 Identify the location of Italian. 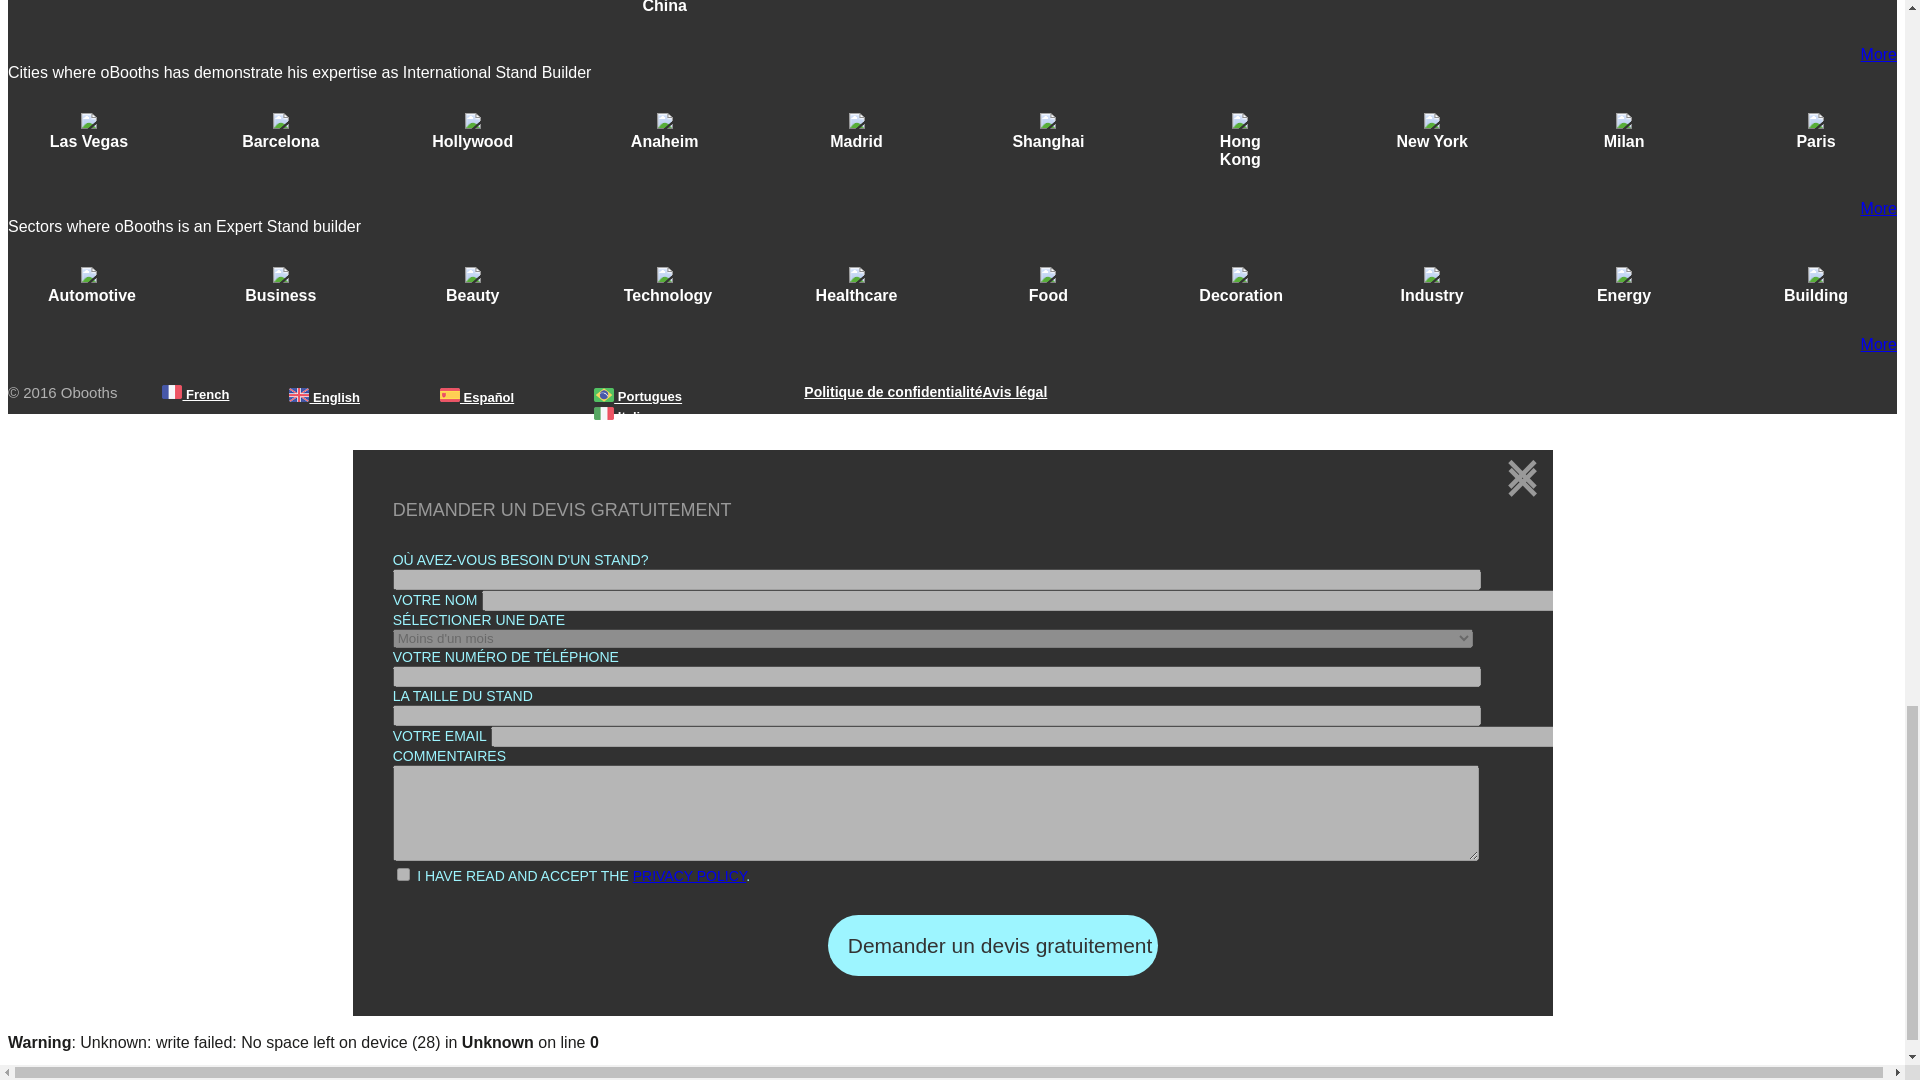
(624, 416).